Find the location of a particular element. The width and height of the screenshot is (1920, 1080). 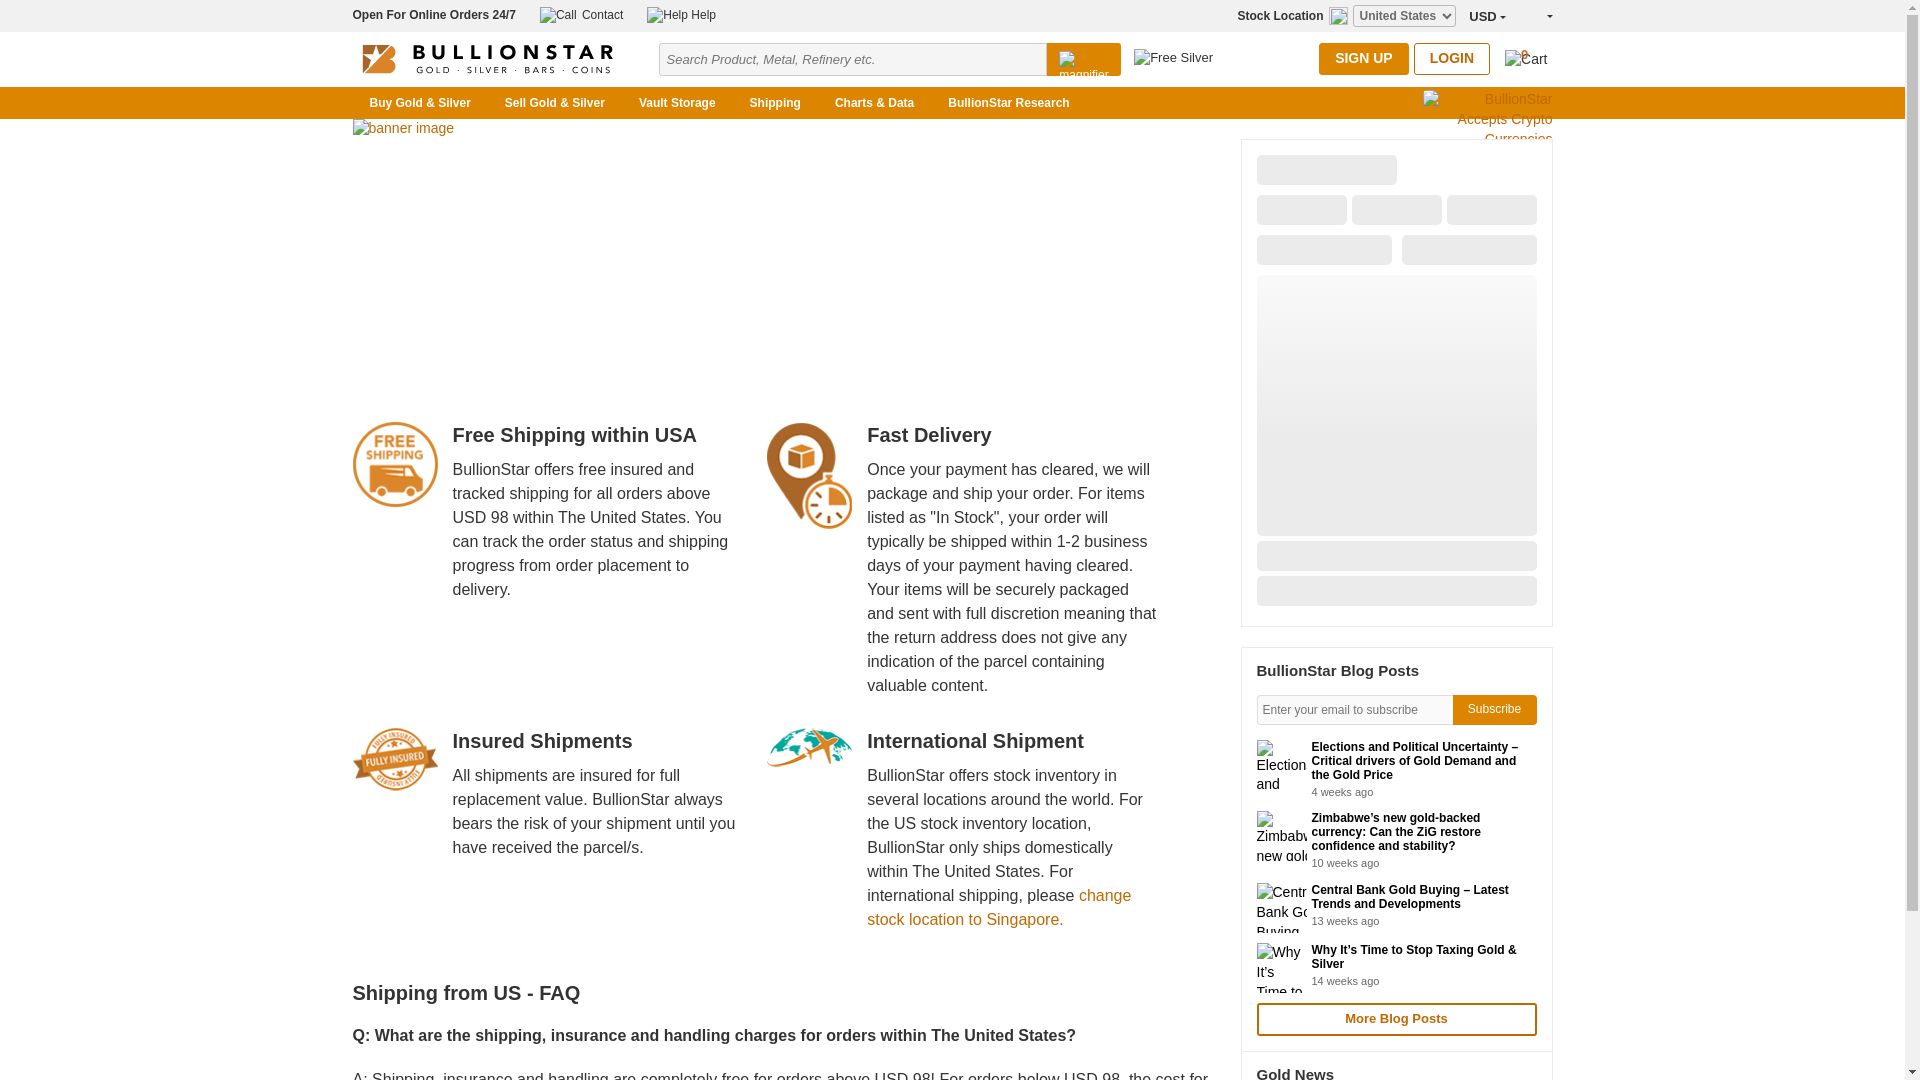

Help is located at coordinates (682, 14).